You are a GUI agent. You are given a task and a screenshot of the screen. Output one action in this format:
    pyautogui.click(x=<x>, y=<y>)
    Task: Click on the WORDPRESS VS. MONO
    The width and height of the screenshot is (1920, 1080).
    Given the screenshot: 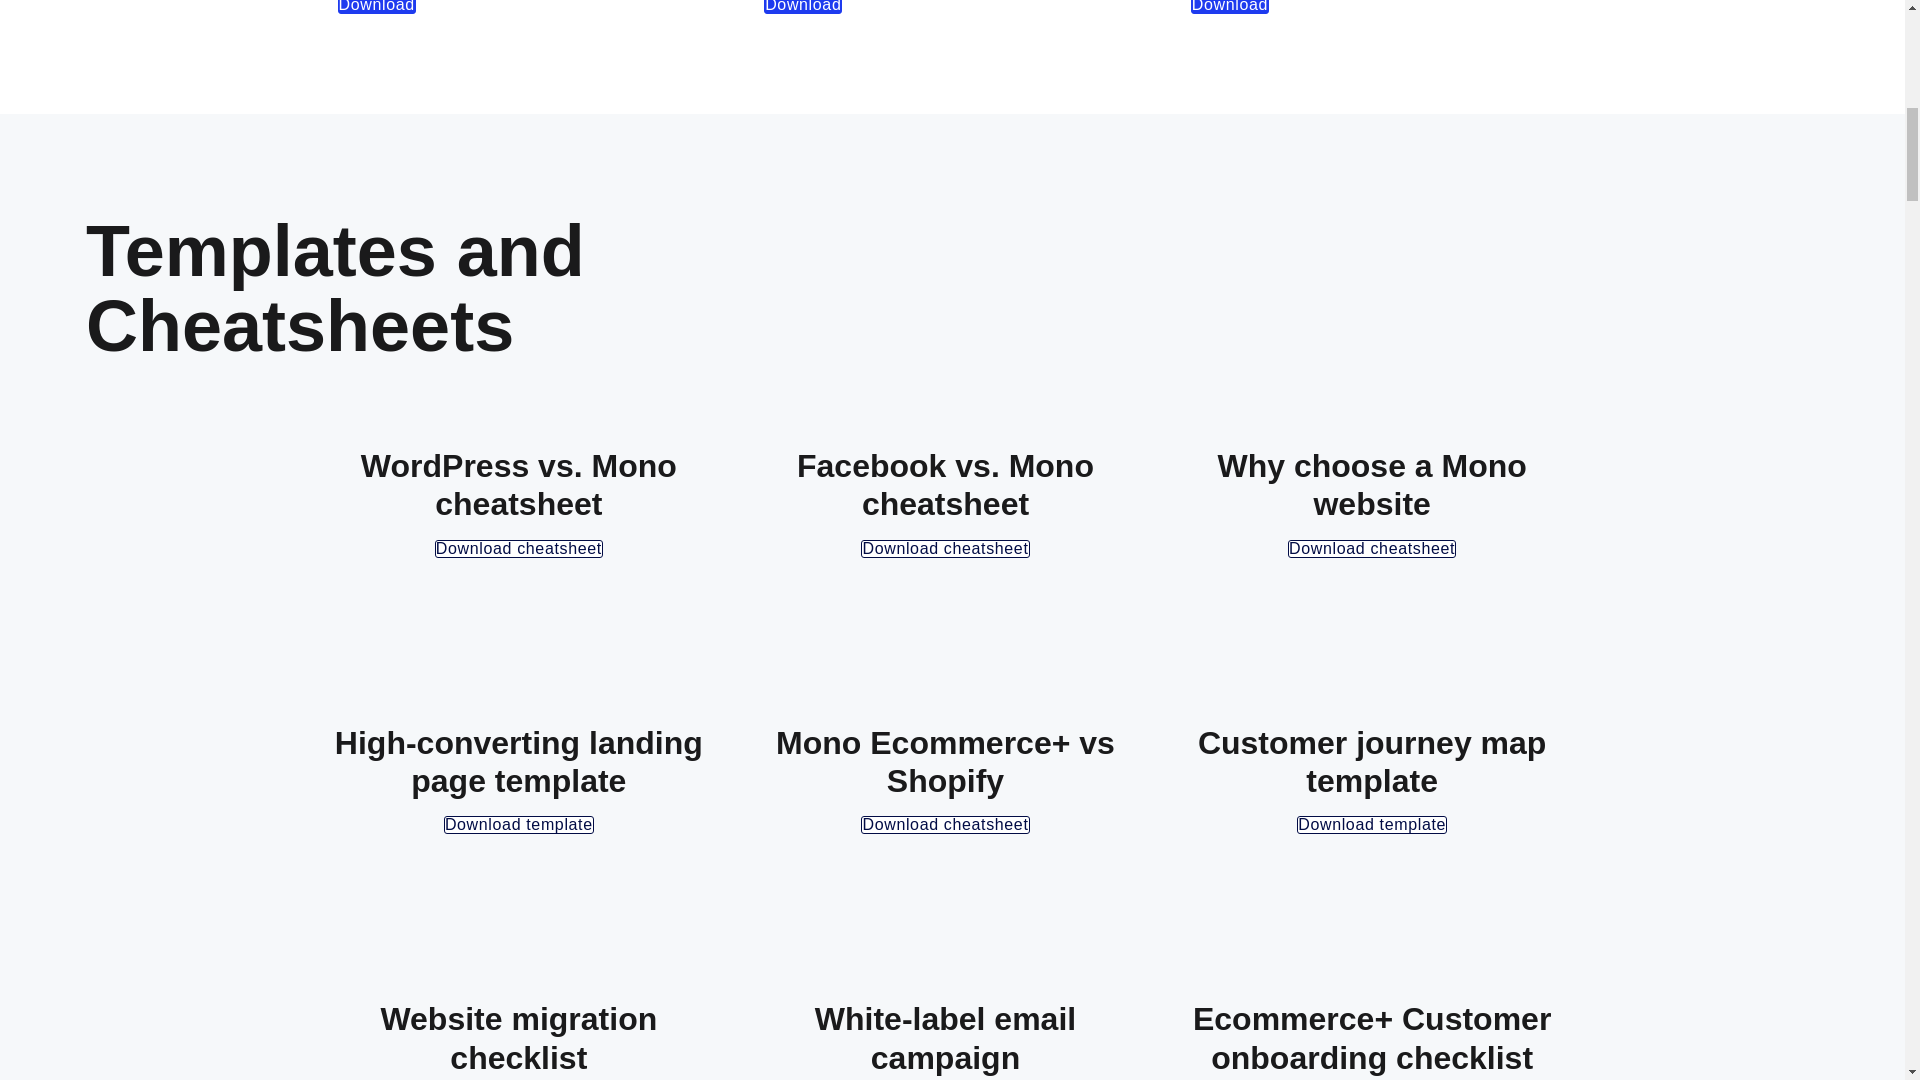 What is the action you would take?
    pyautogui.click(x=518, y=549)
    